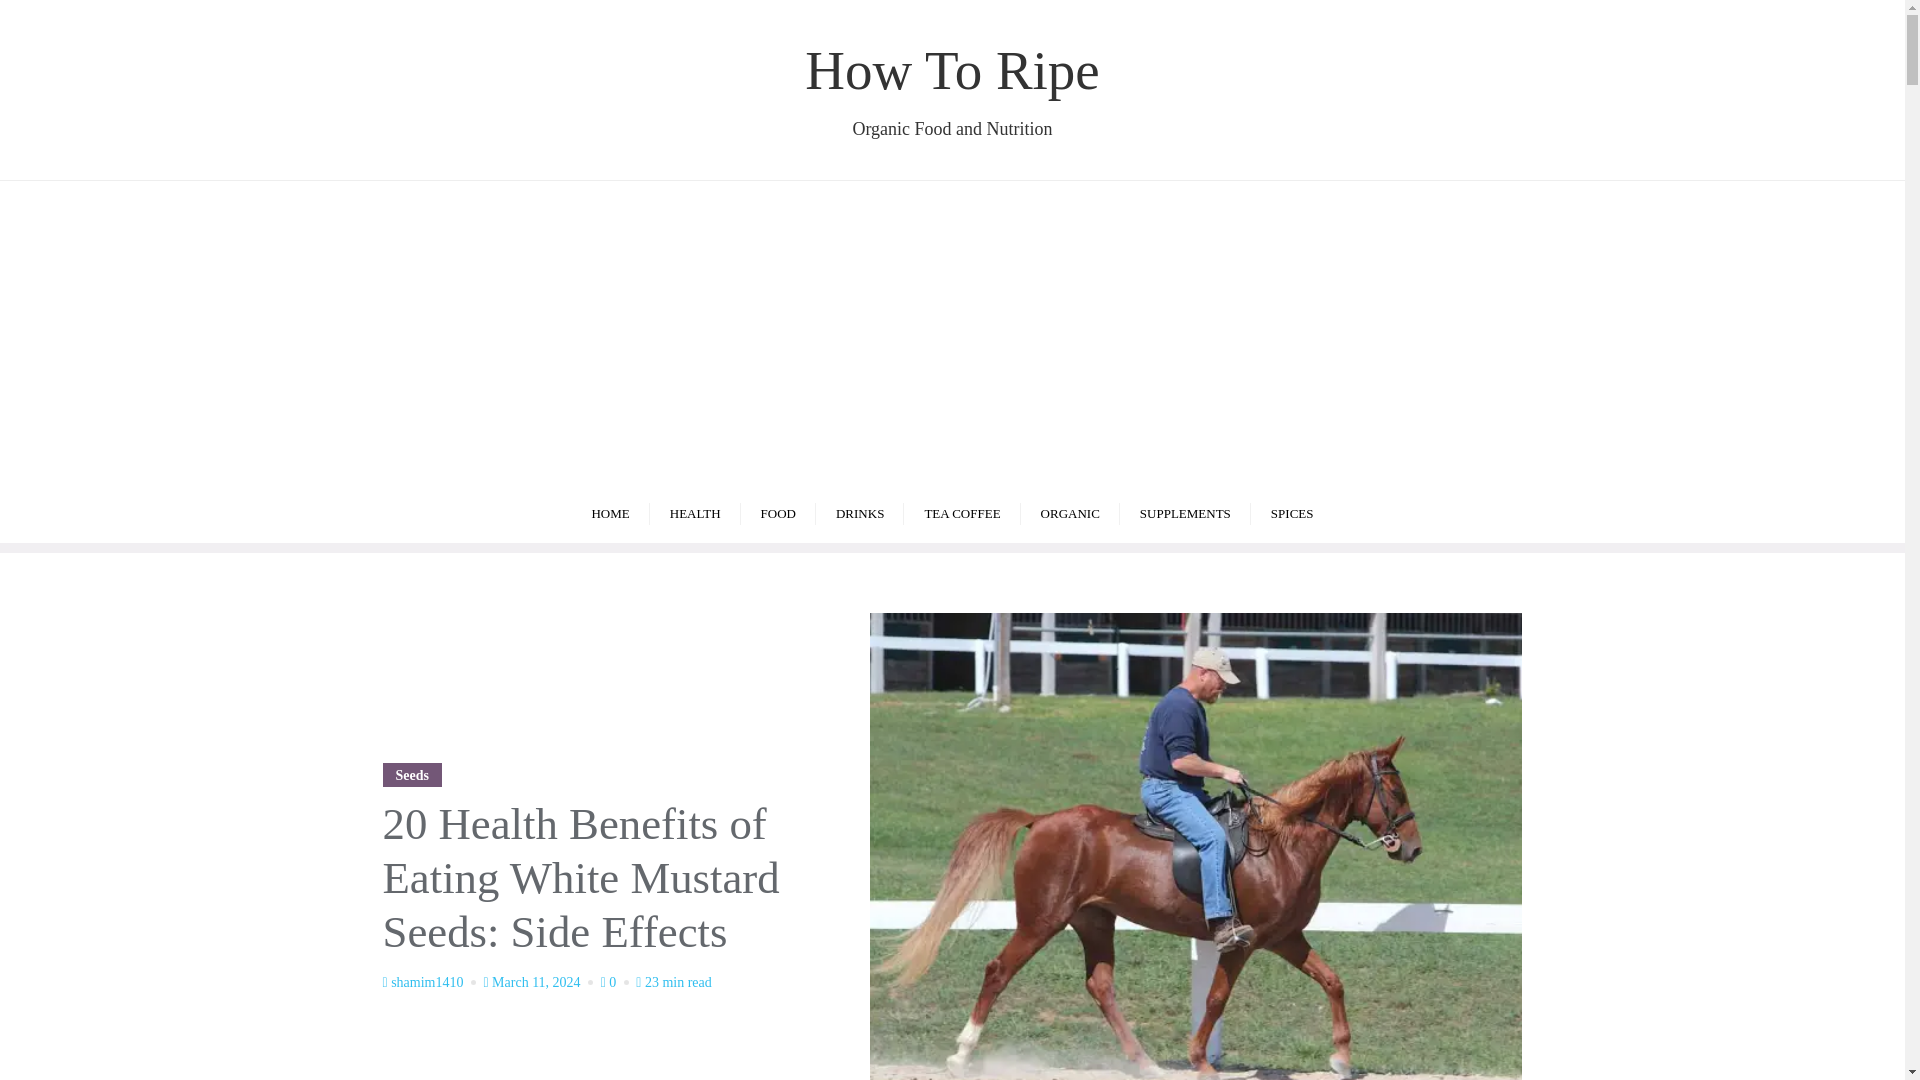  What do you see at coordinates (430, 982) in the screenshot?
I see `FOOD` at bounding box center [430, 982].